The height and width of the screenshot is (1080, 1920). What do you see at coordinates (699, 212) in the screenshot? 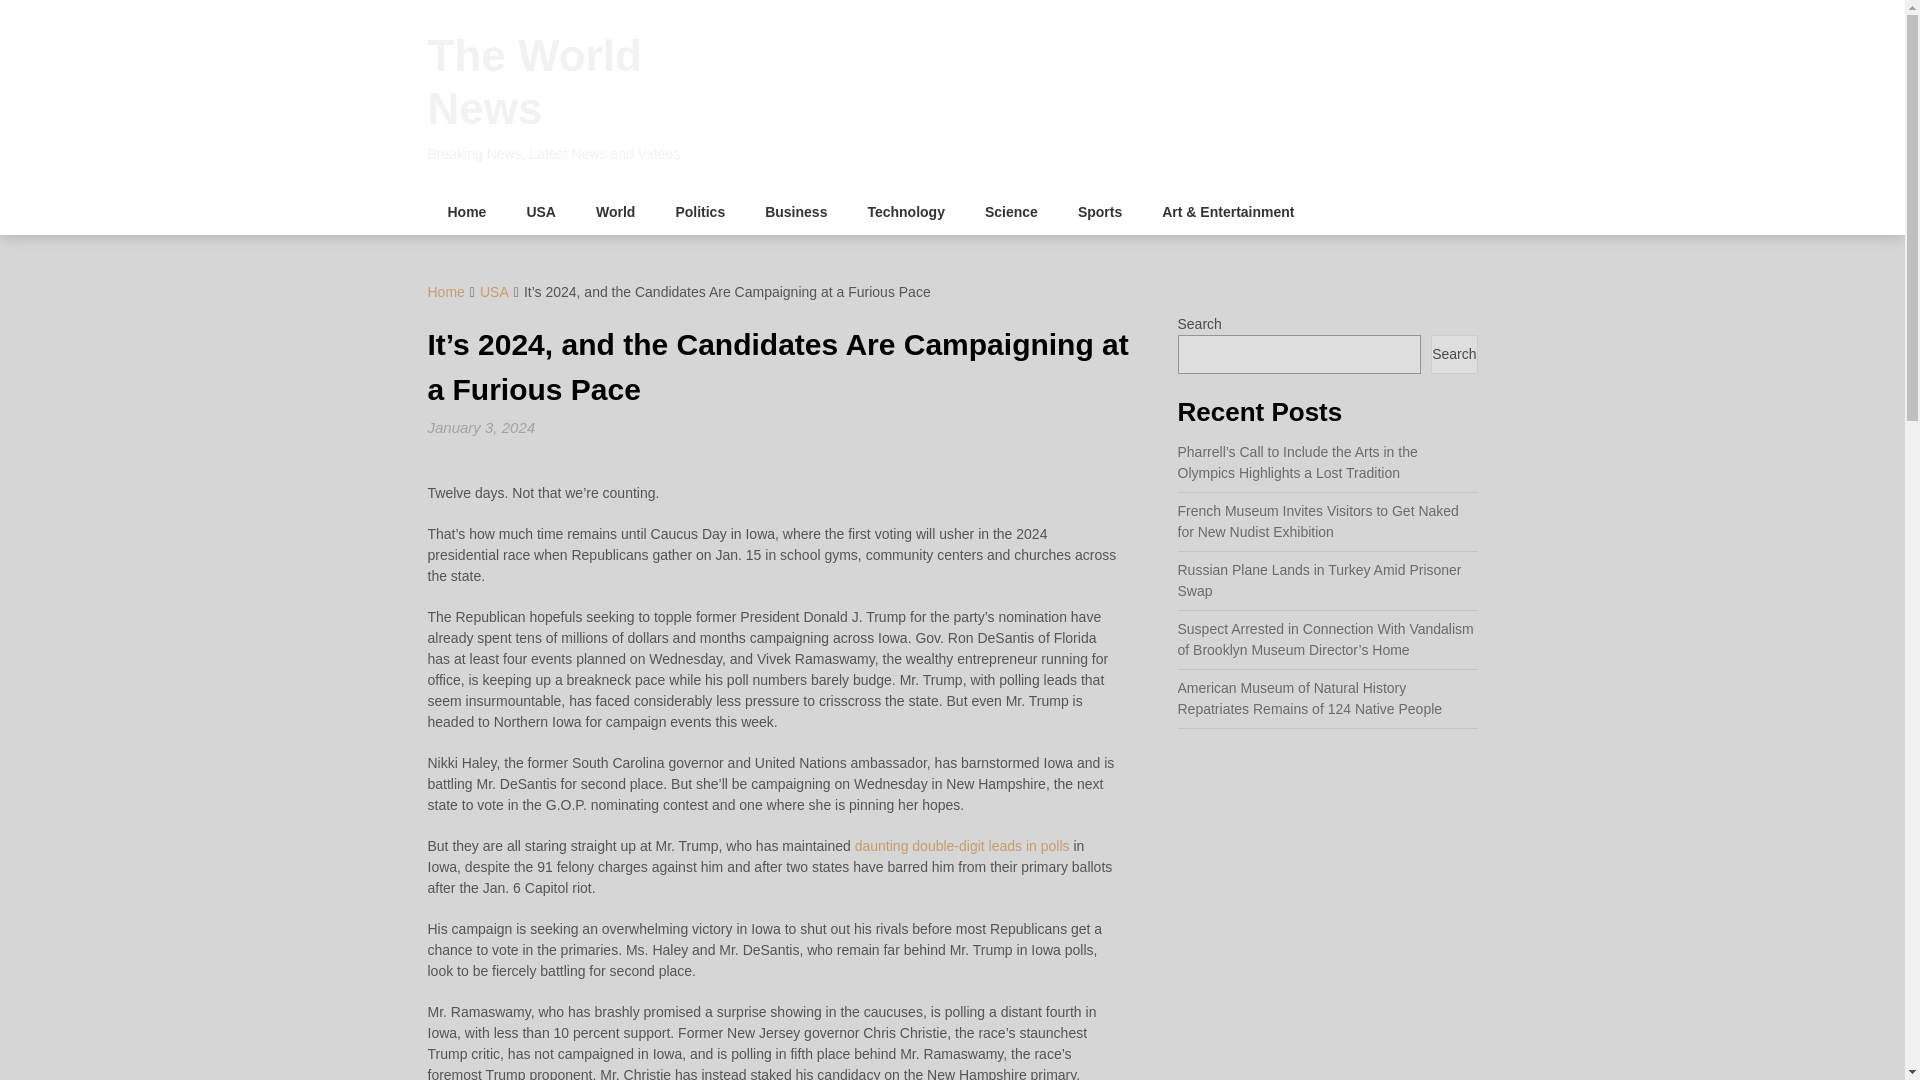
I see `Politics` at bounding box center [699, 212].